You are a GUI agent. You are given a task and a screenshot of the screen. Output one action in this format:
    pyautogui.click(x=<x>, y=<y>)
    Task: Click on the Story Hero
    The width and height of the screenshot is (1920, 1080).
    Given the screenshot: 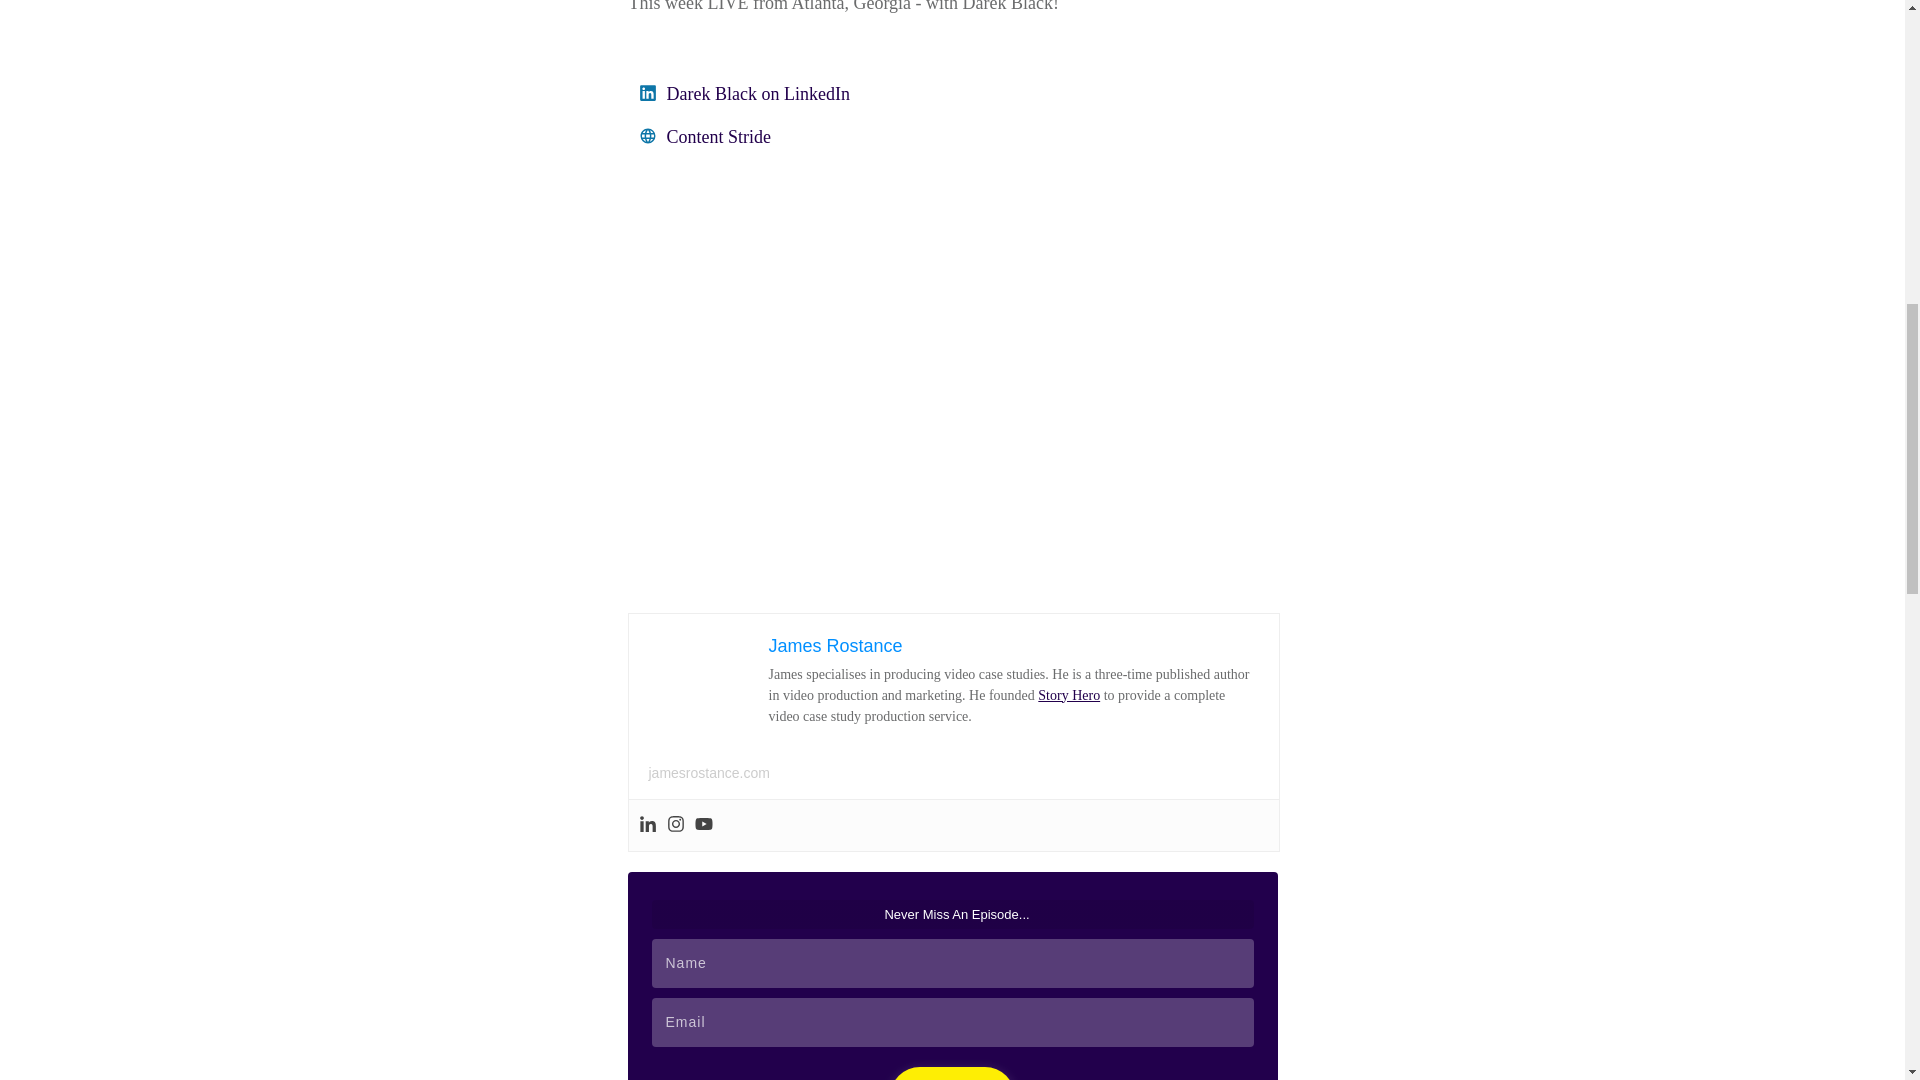 What is the action you would take?
    pyautogui.click(x=1069, y=695)
    